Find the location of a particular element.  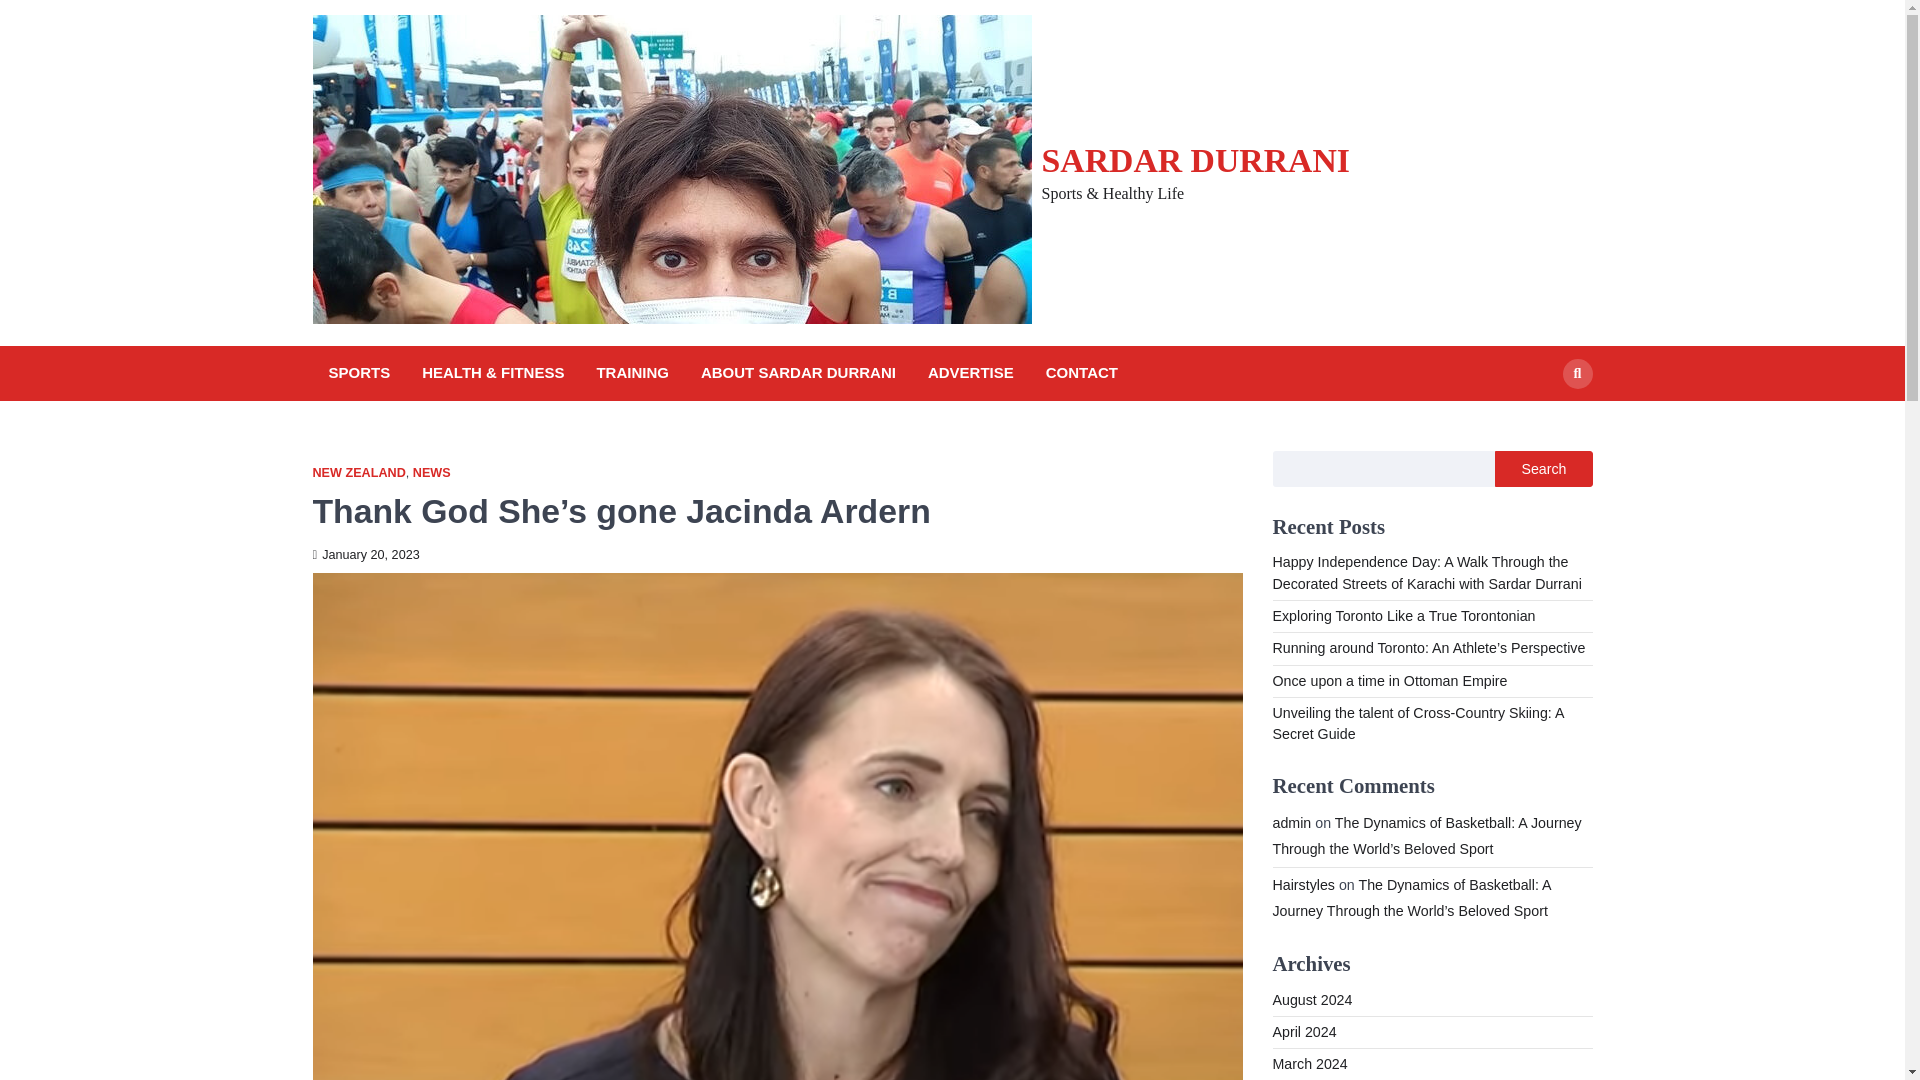

April 2024 is located at coordinates (1304, 1032).